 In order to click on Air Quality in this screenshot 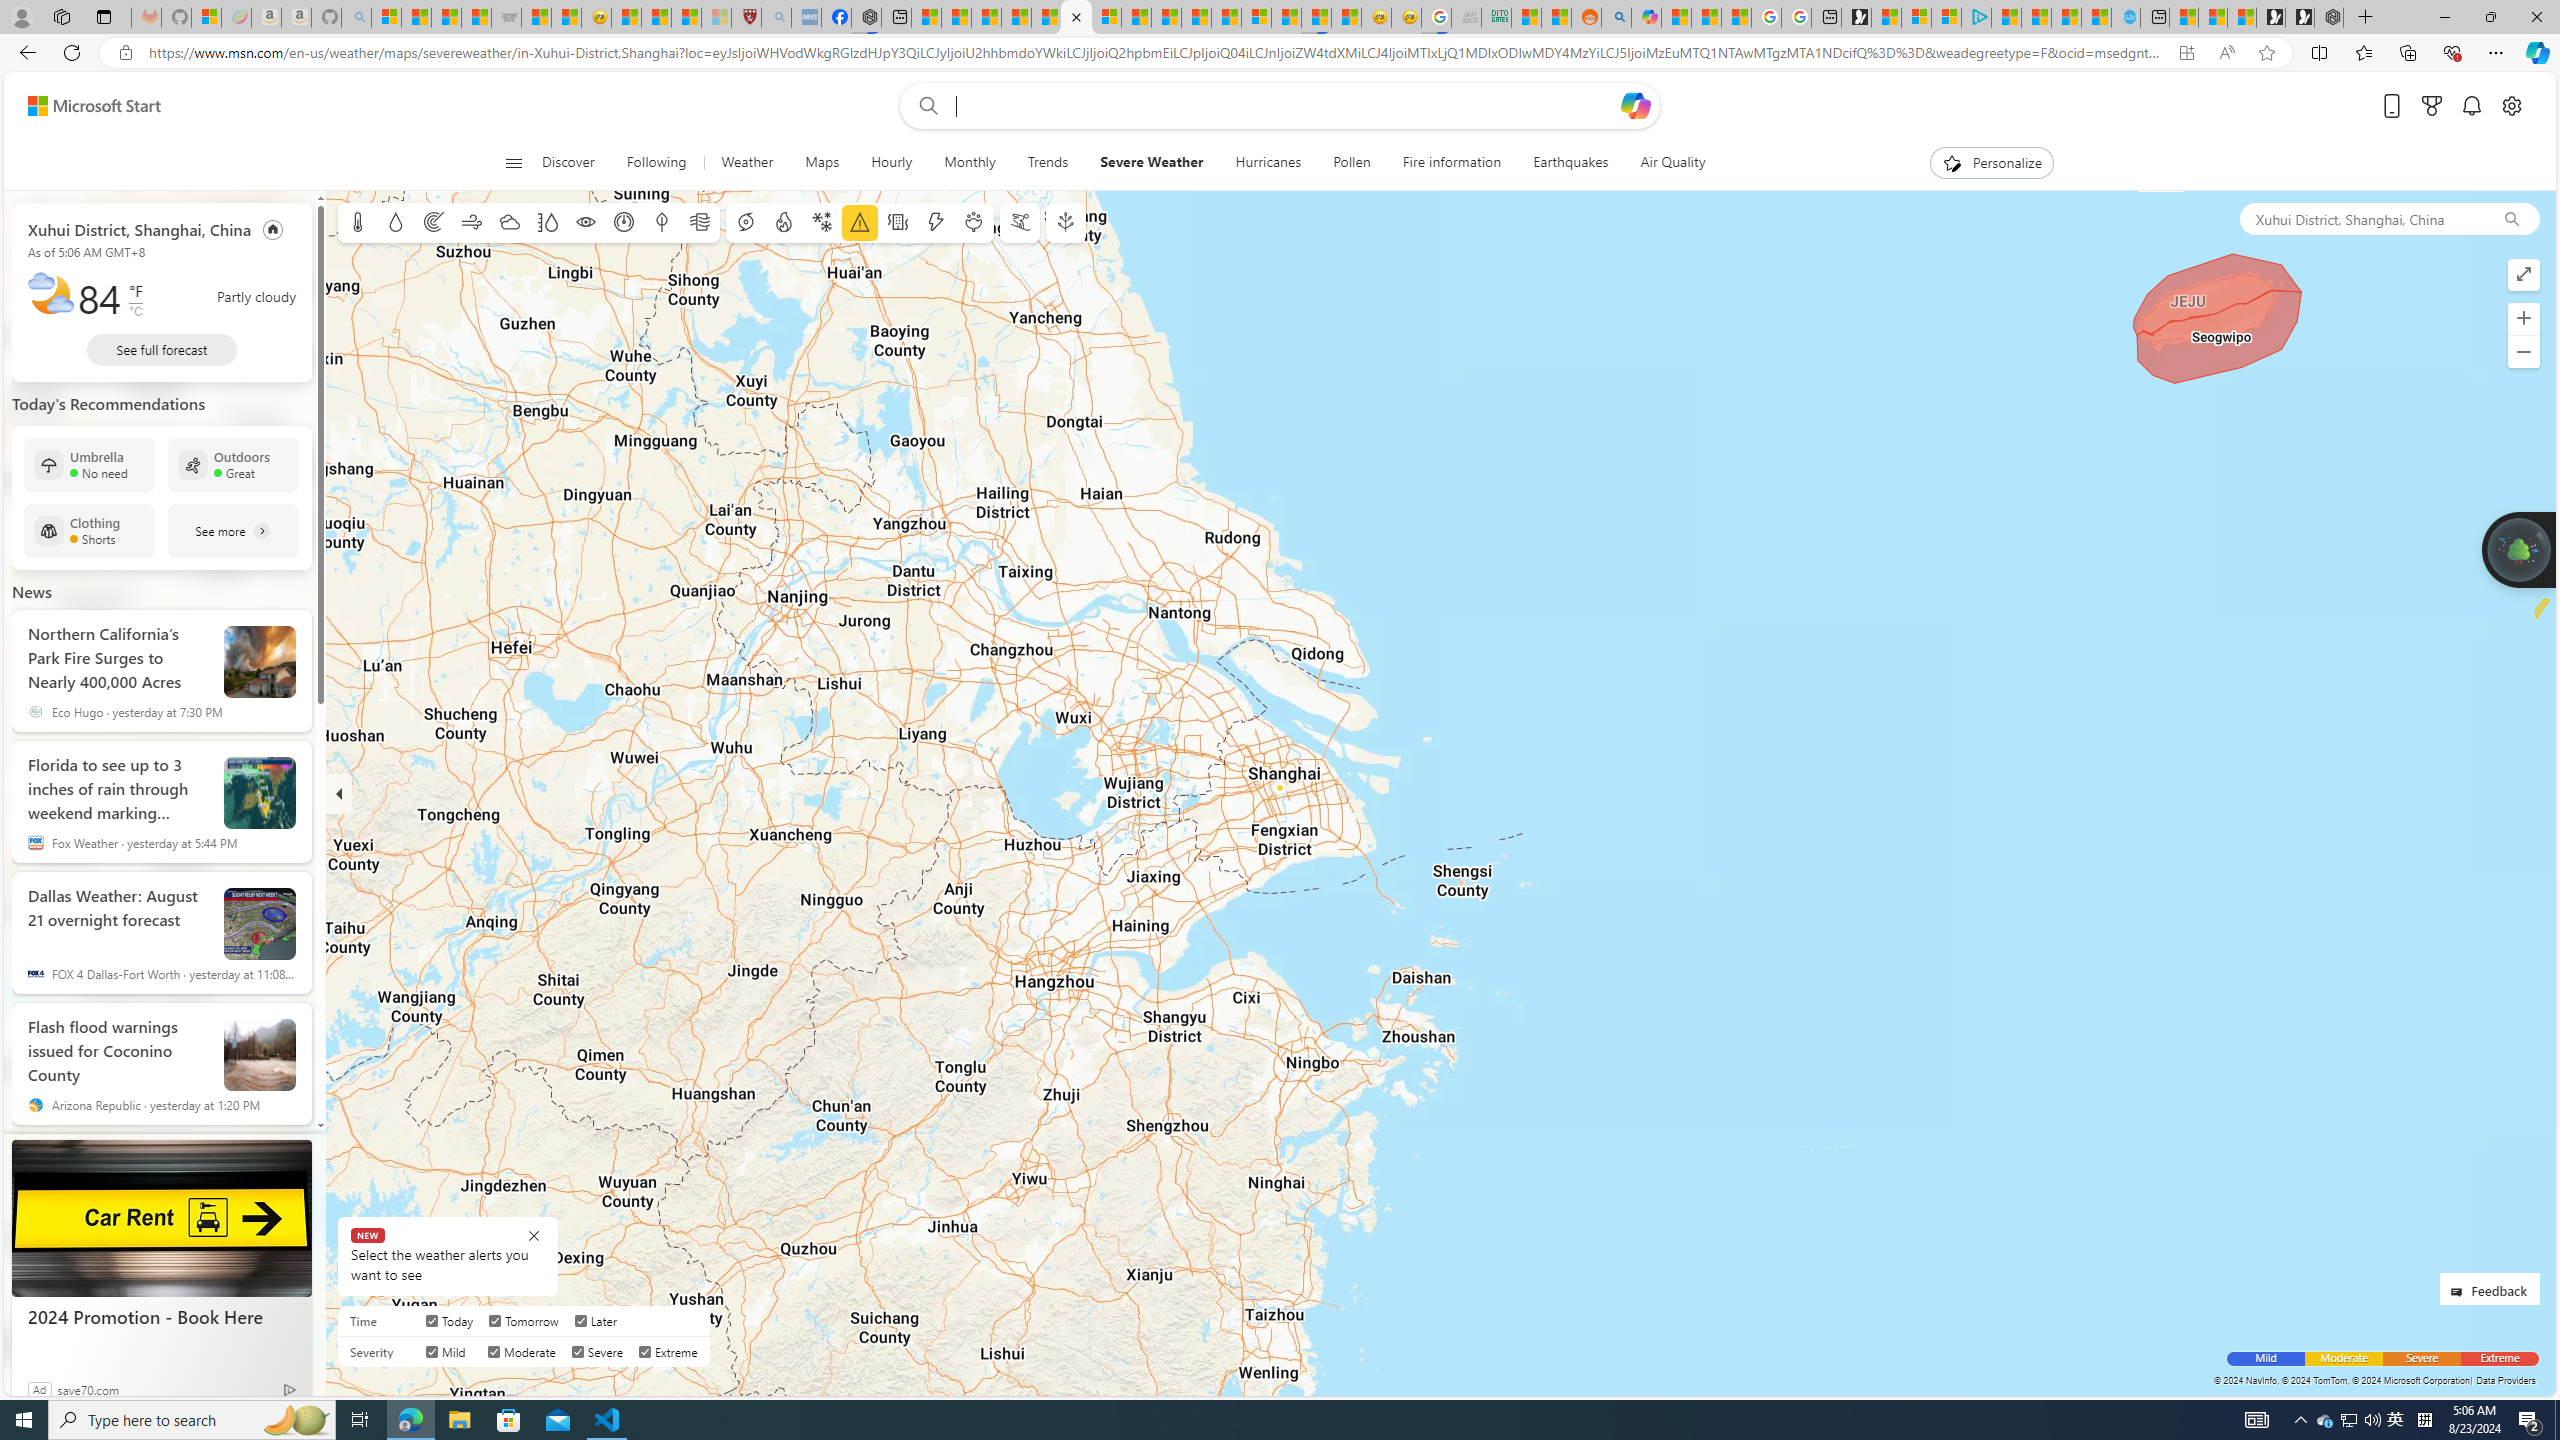, I will do `click(1672, 163)`.